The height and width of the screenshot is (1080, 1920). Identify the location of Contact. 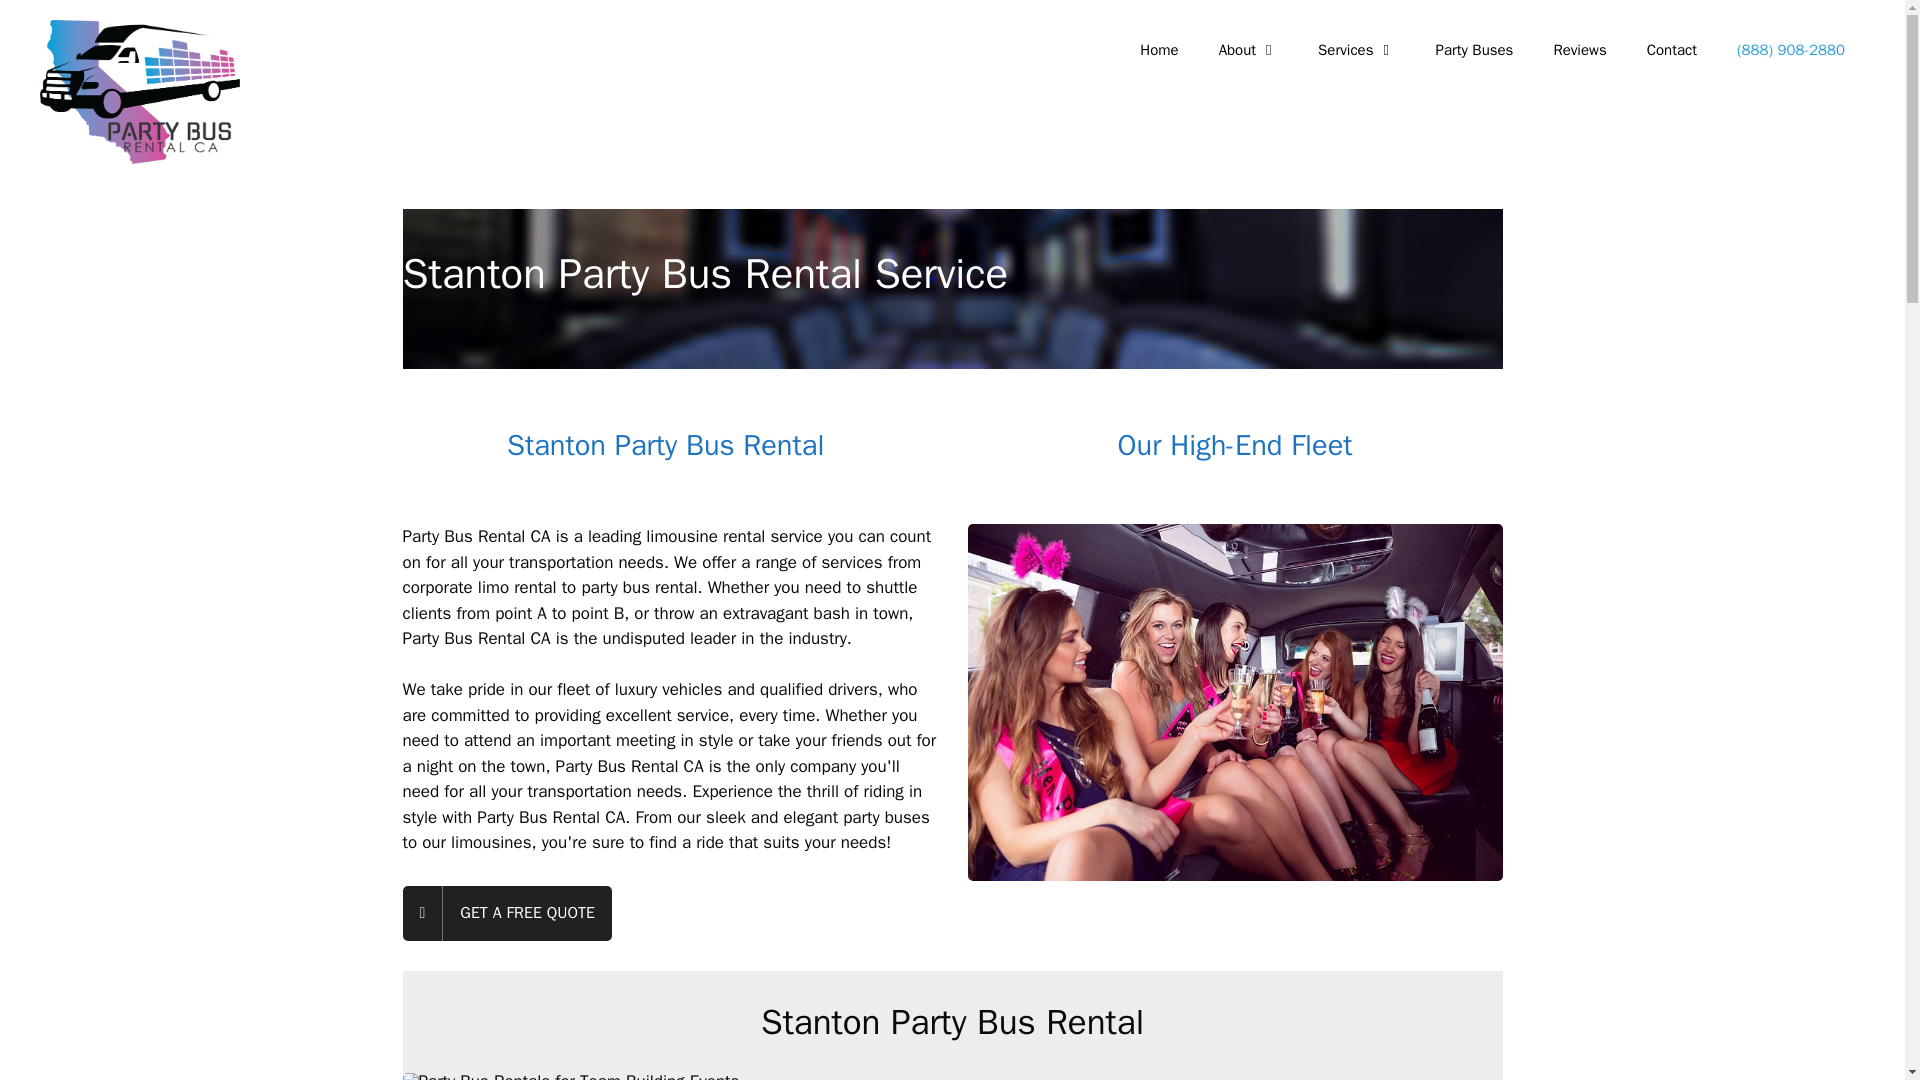
(1671, 50).